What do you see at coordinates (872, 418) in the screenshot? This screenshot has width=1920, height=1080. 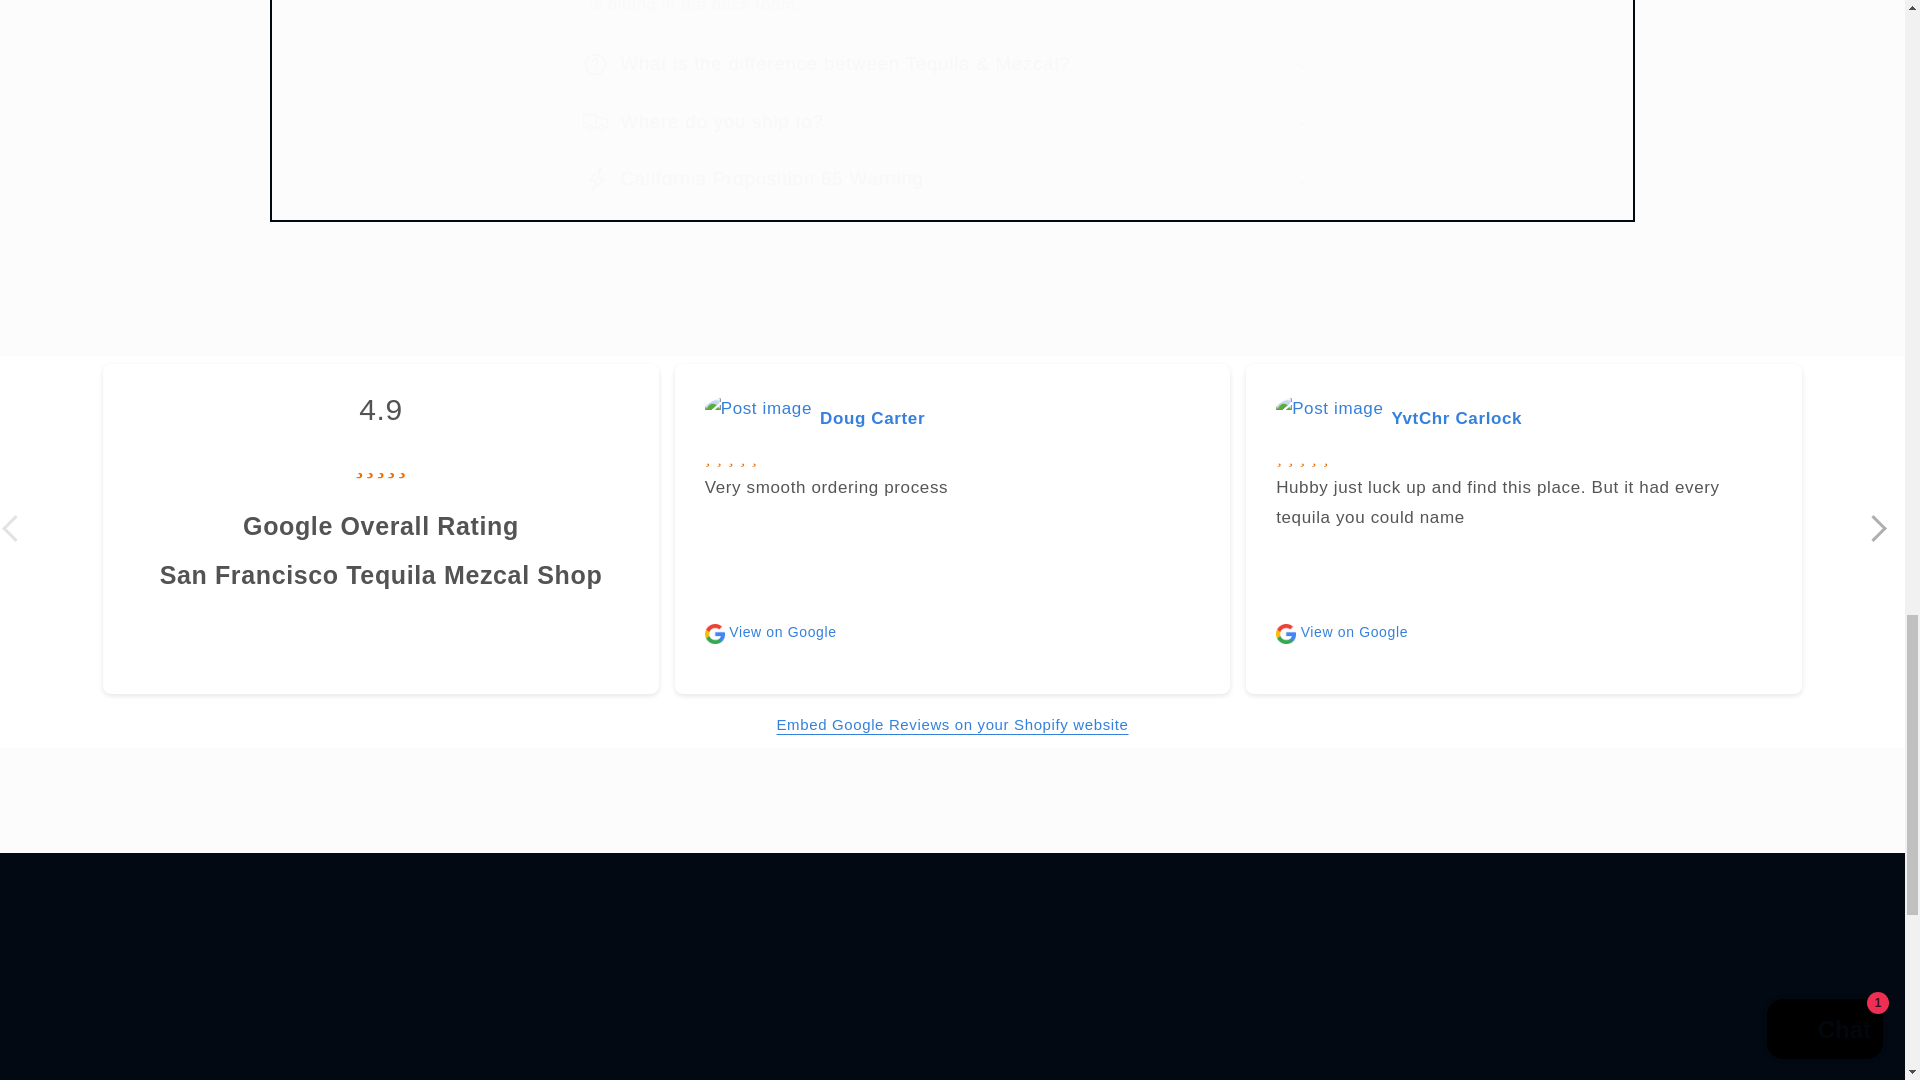 I see `Doug Carter` at bounding box center [872, 418].